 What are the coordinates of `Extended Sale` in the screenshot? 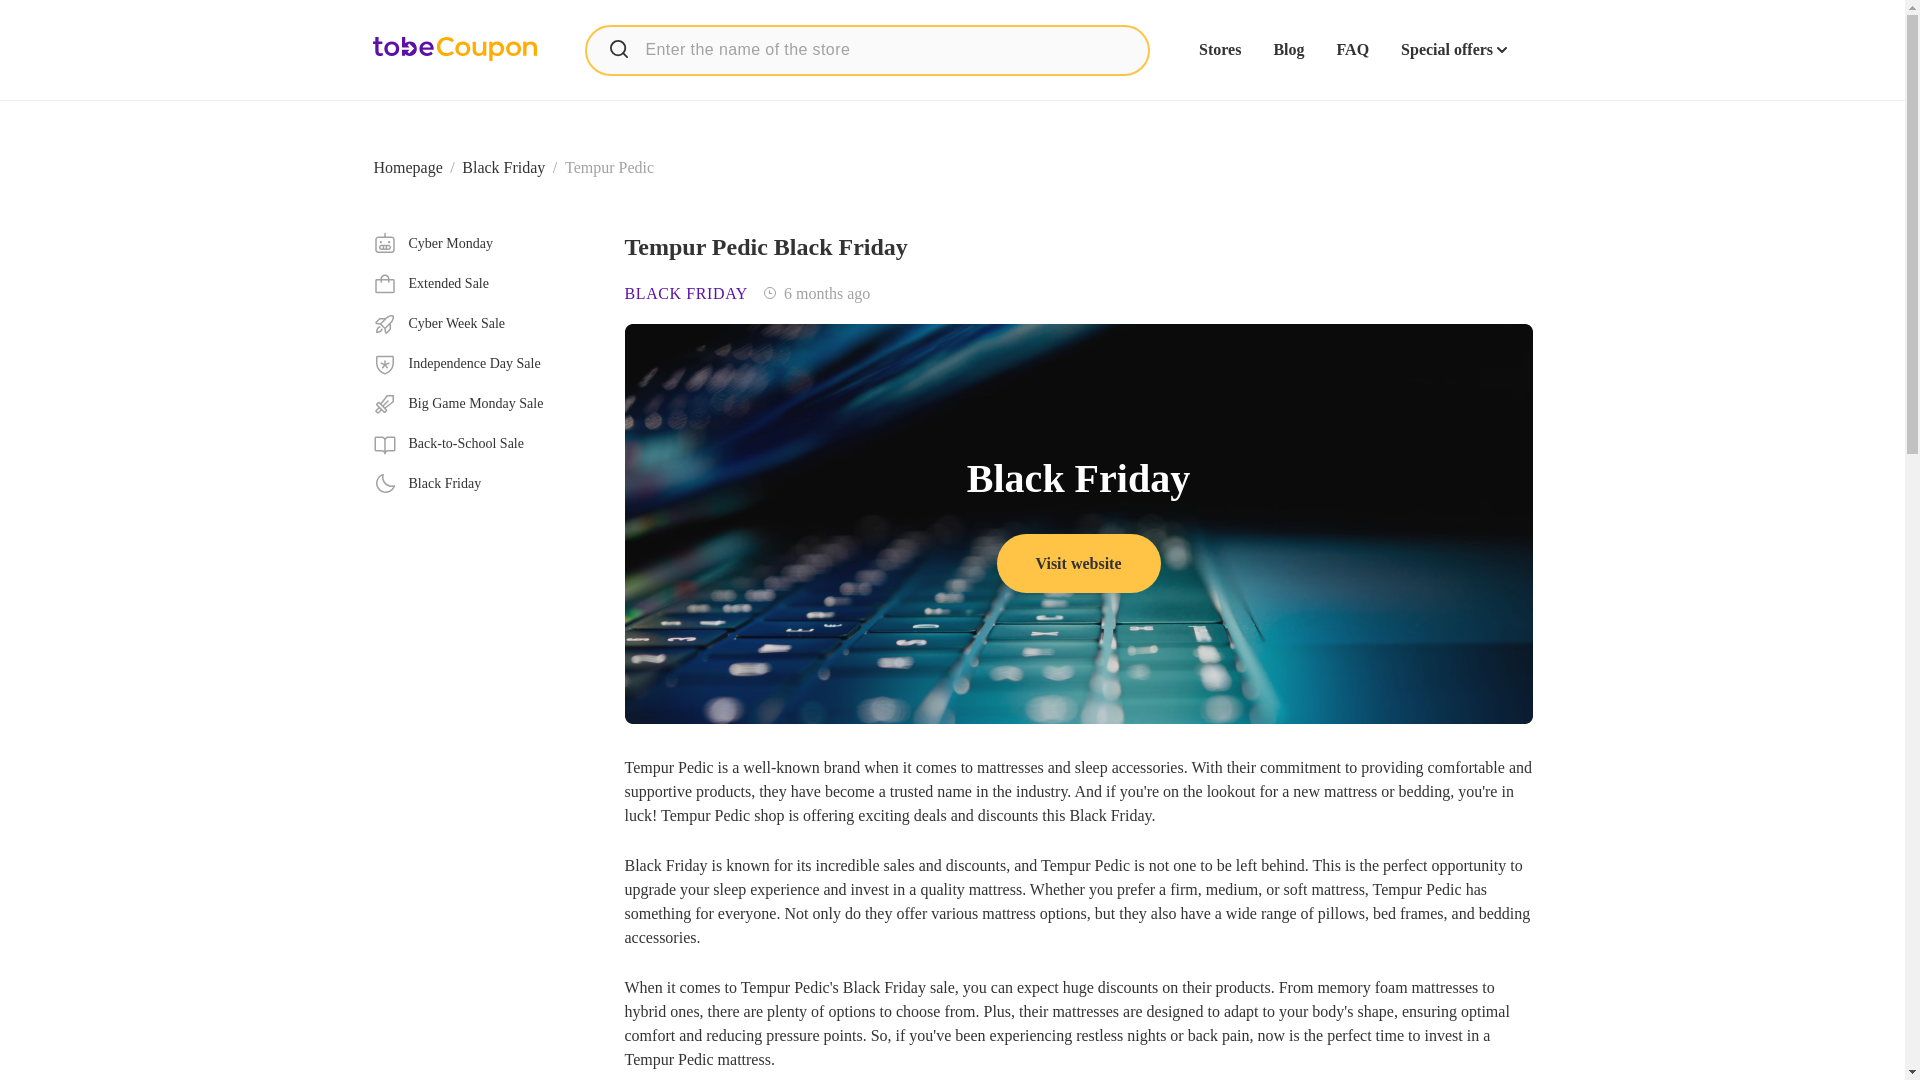 It's located at (482, 284).